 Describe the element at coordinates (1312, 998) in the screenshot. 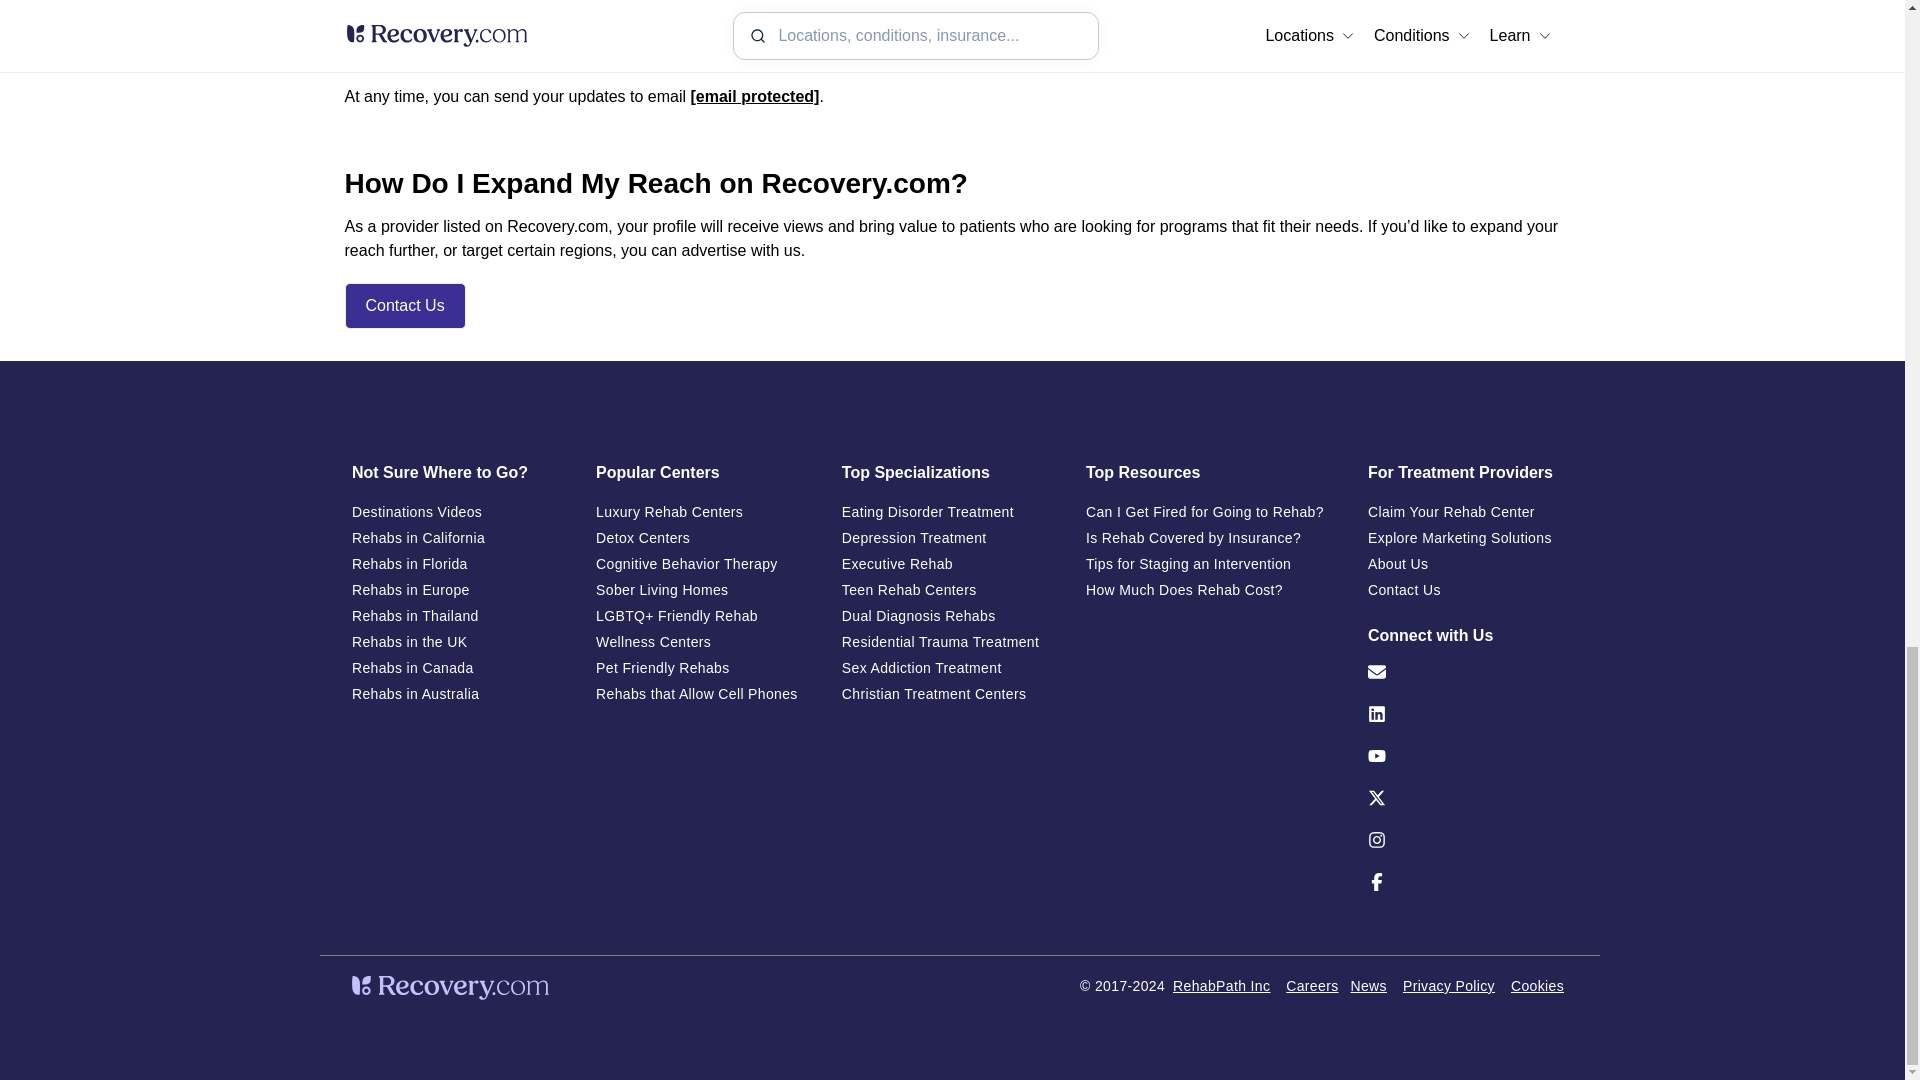

I see `Careers` at that location.